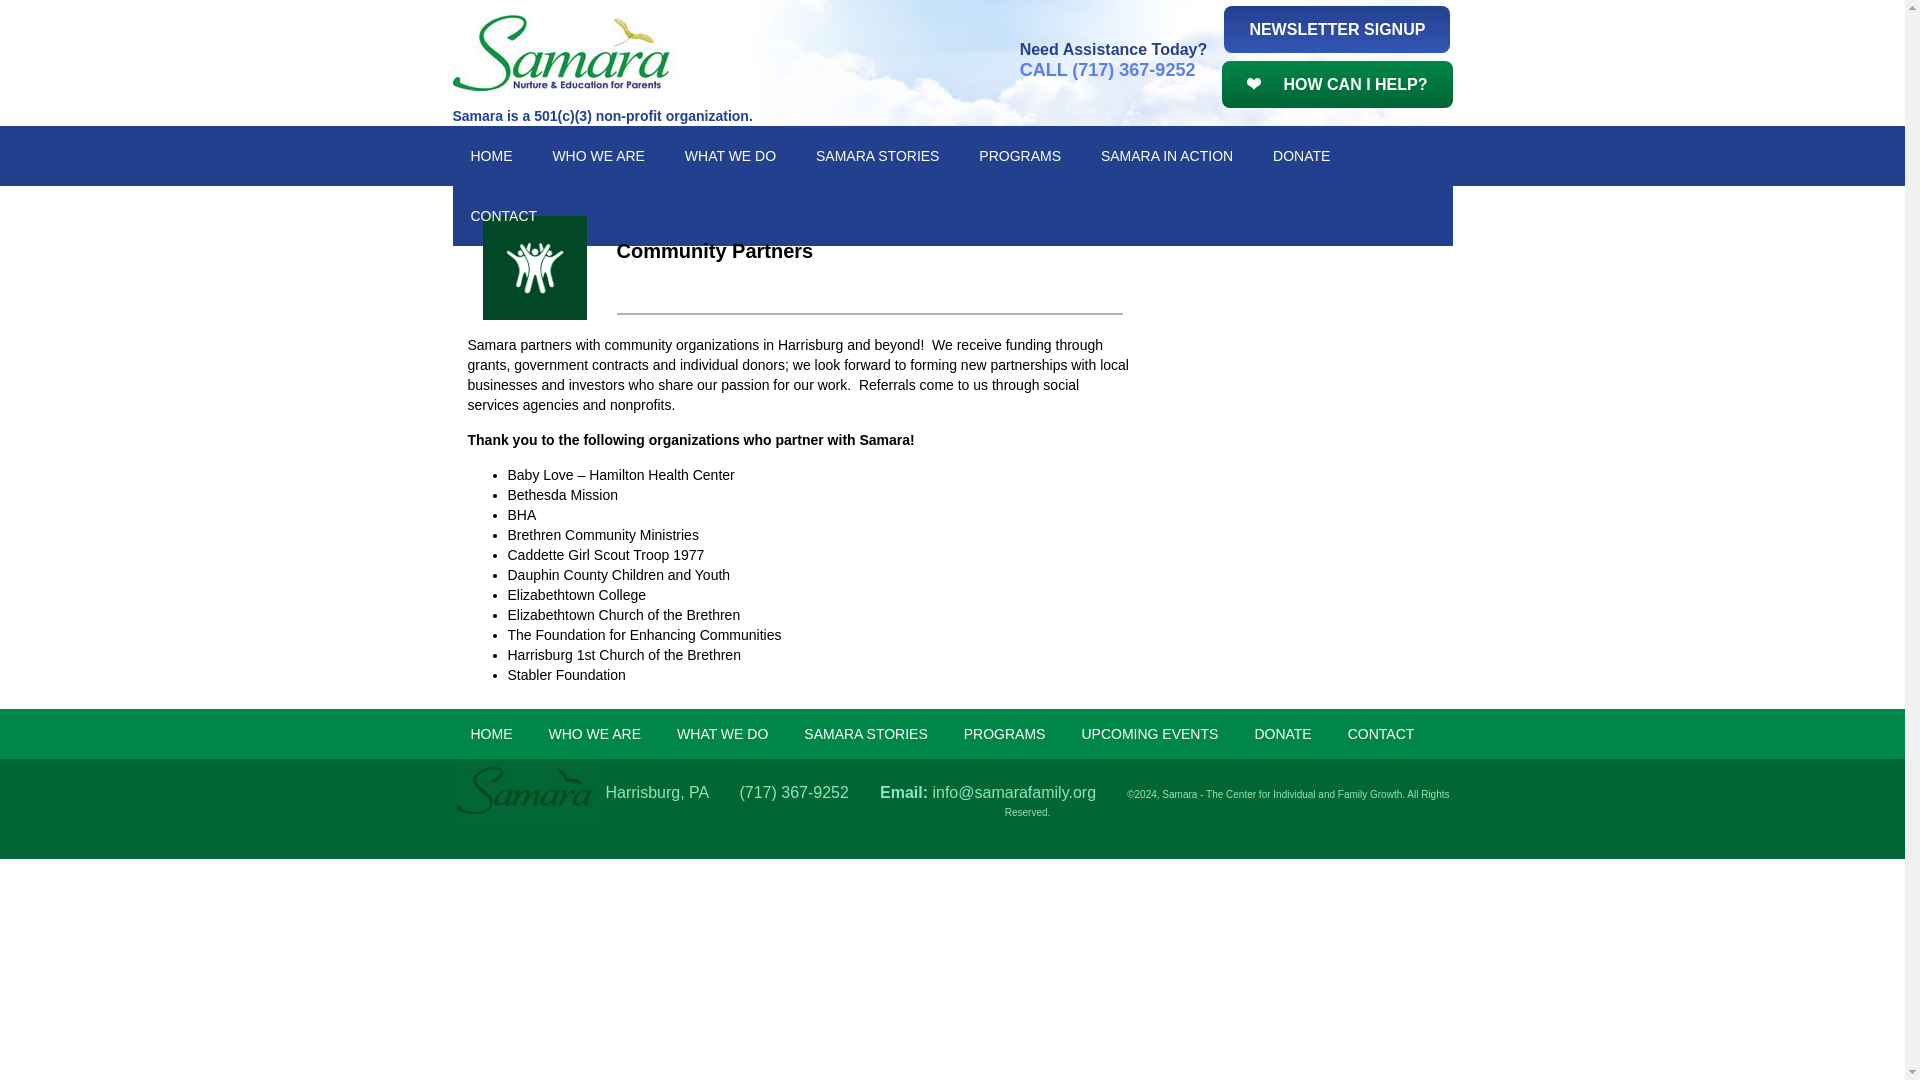  What do you see at coordinates (1020, 156) in the screenshot?
I see `PROGRAMS` at bounding box center [1020, 156].